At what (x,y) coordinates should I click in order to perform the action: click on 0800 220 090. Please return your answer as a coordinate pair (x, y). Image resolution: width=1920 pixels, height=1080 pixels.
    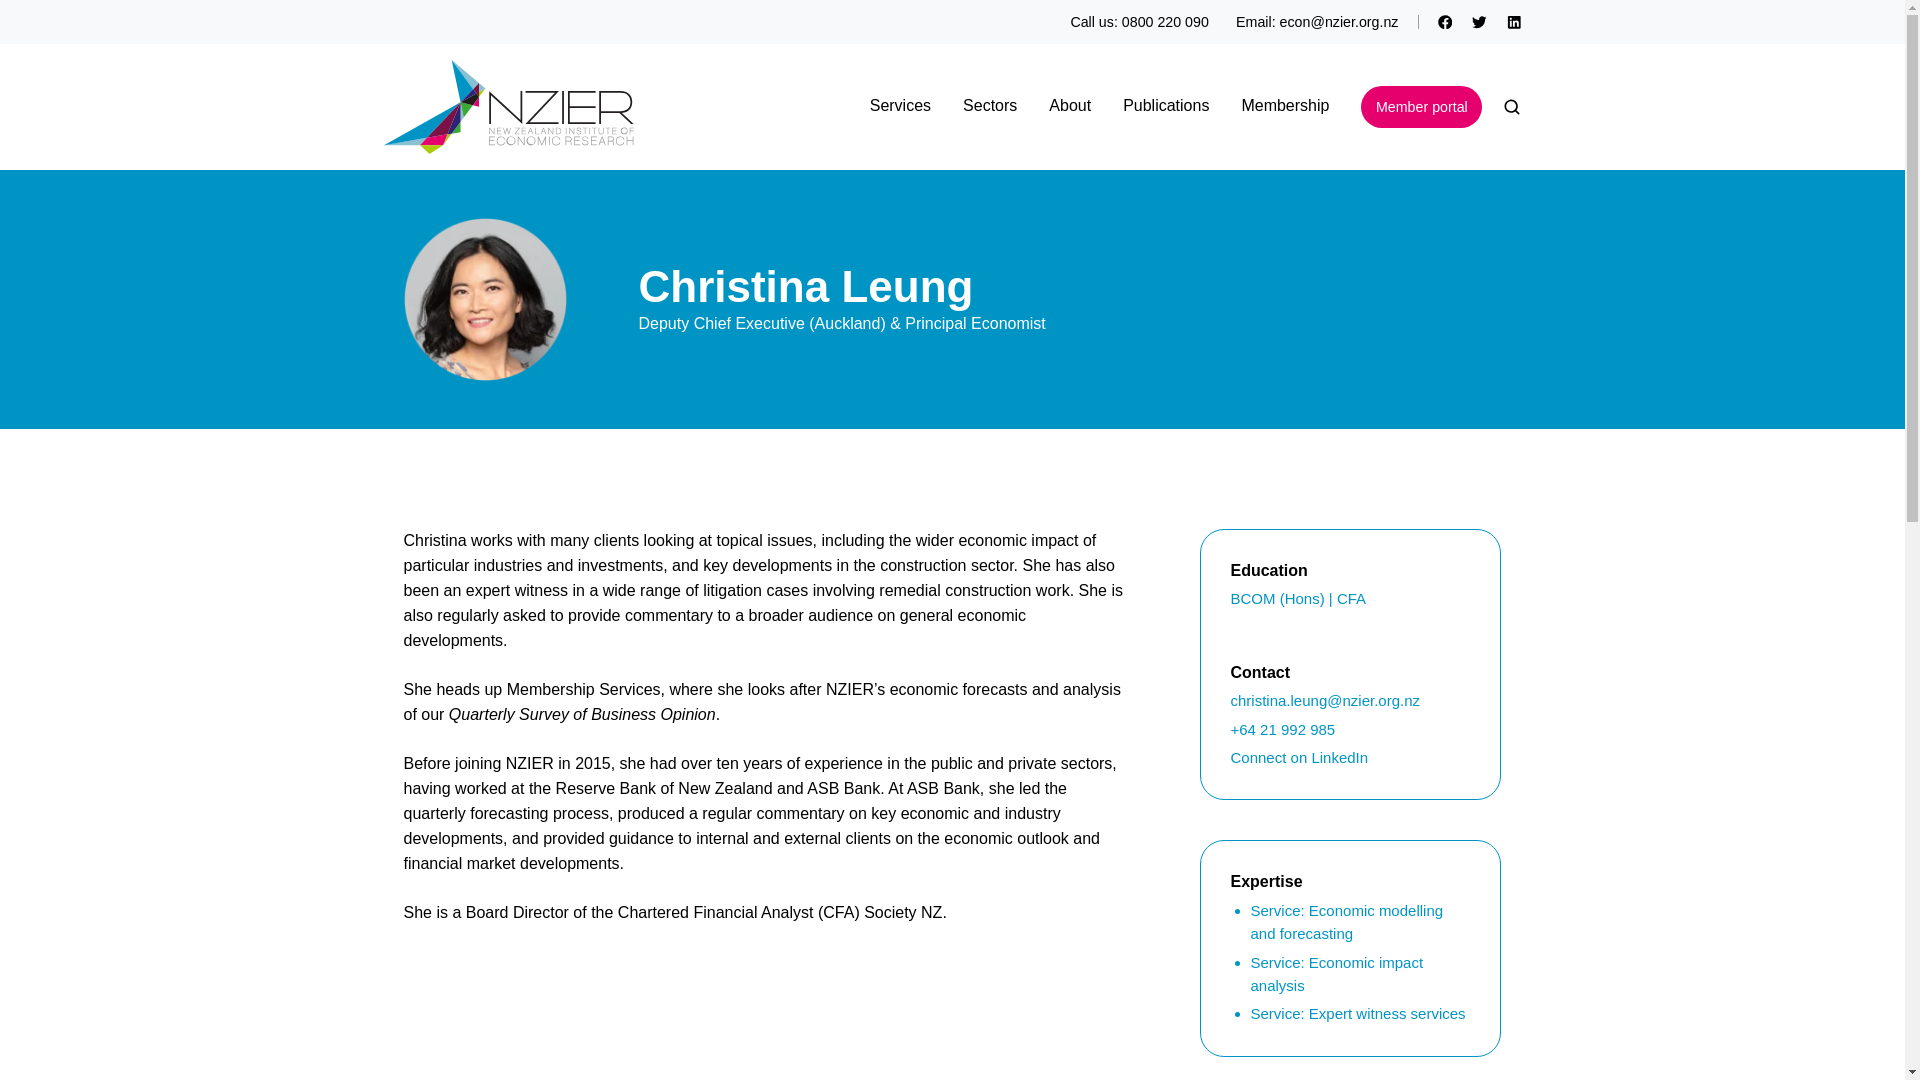
    Looking at the image, I should click on (1165, 22).